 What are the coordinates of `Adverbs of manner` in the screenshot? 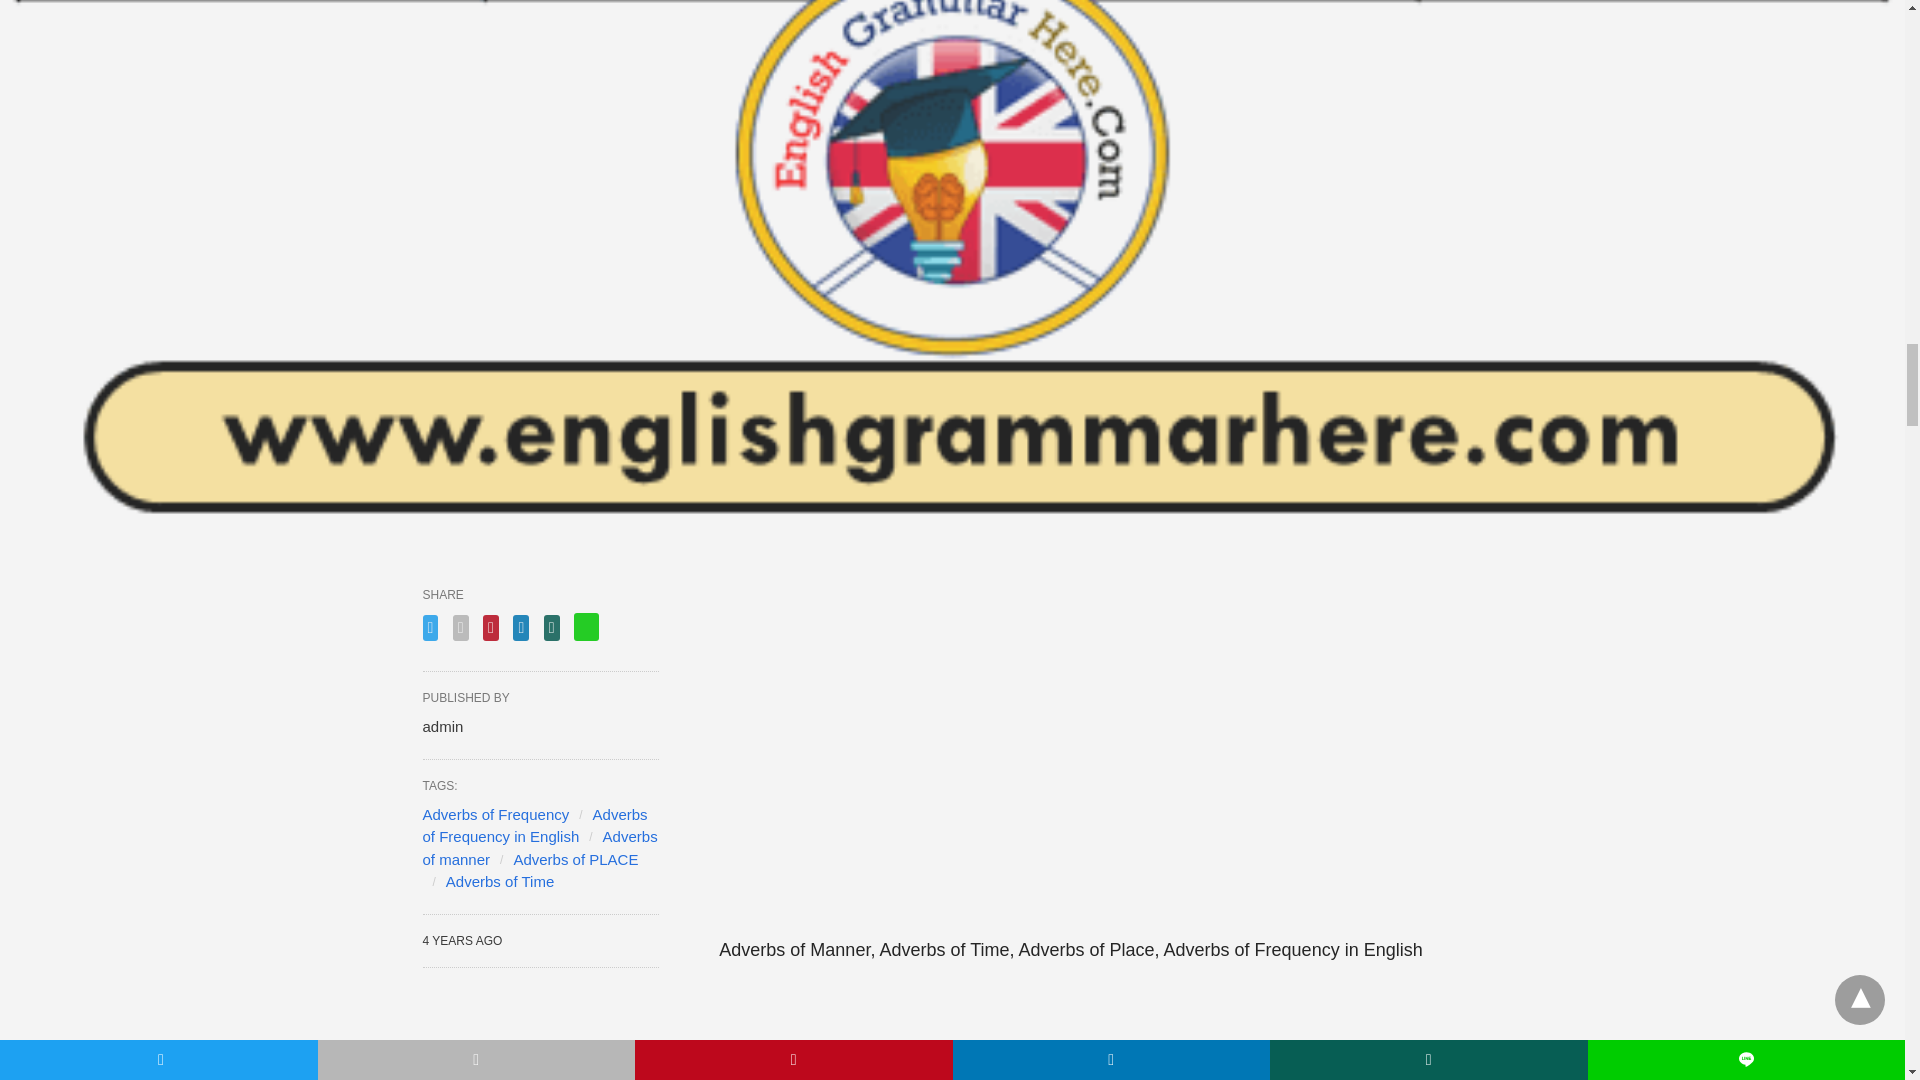 It's located at (539, 848).